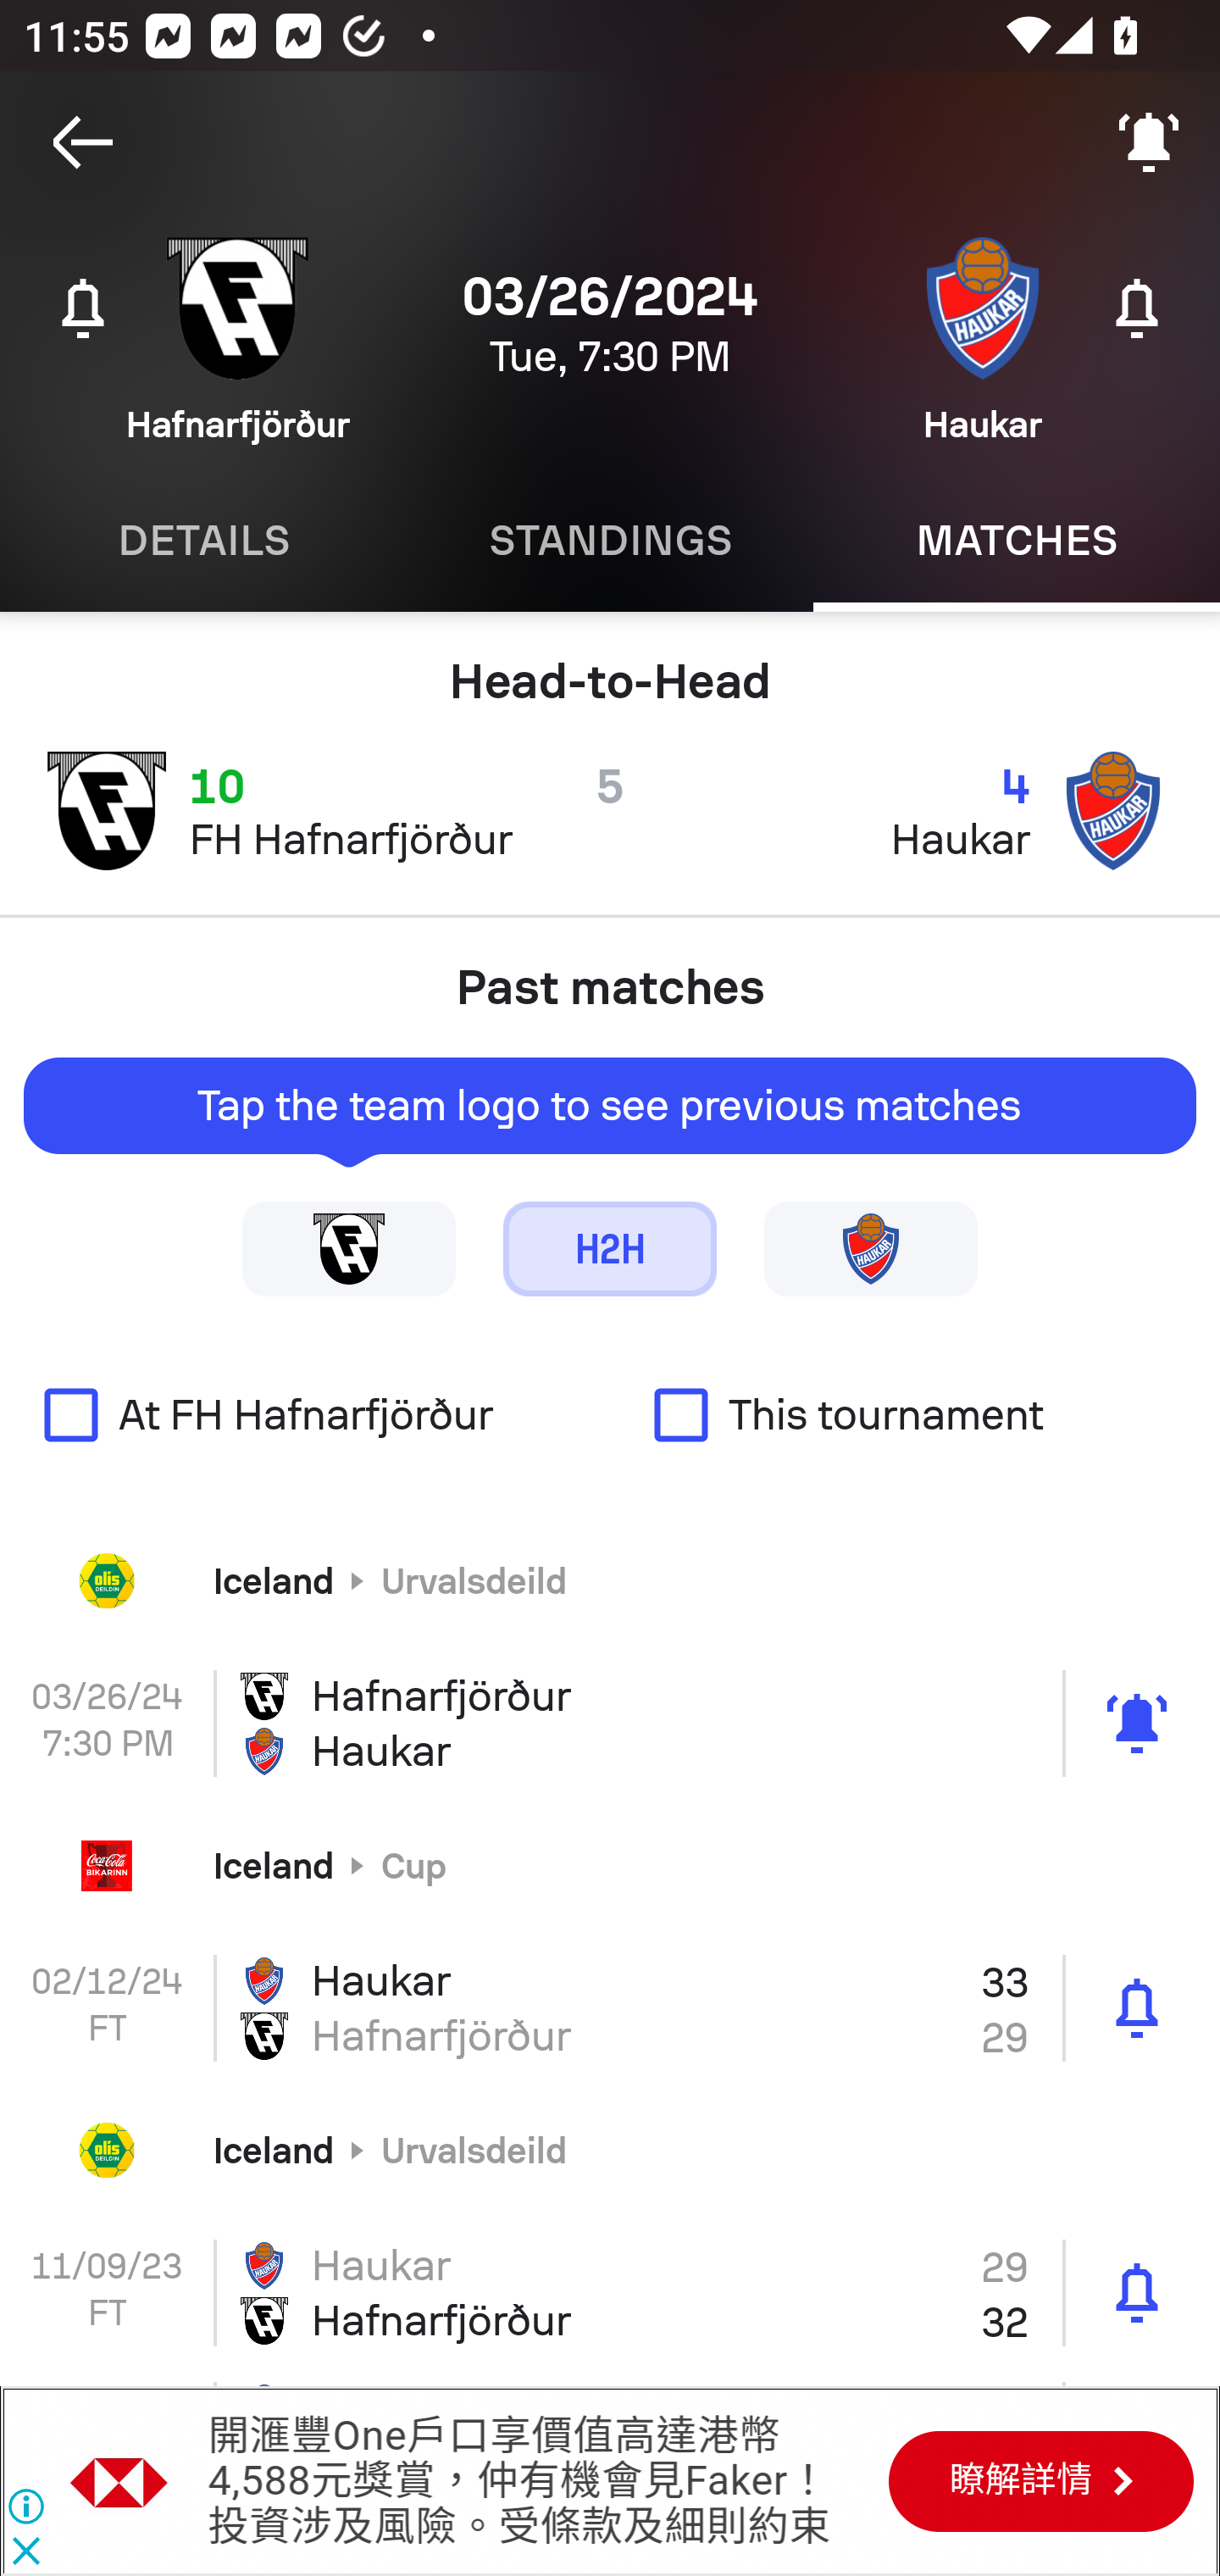  I want to click on Navigate up, so click(83, 142).